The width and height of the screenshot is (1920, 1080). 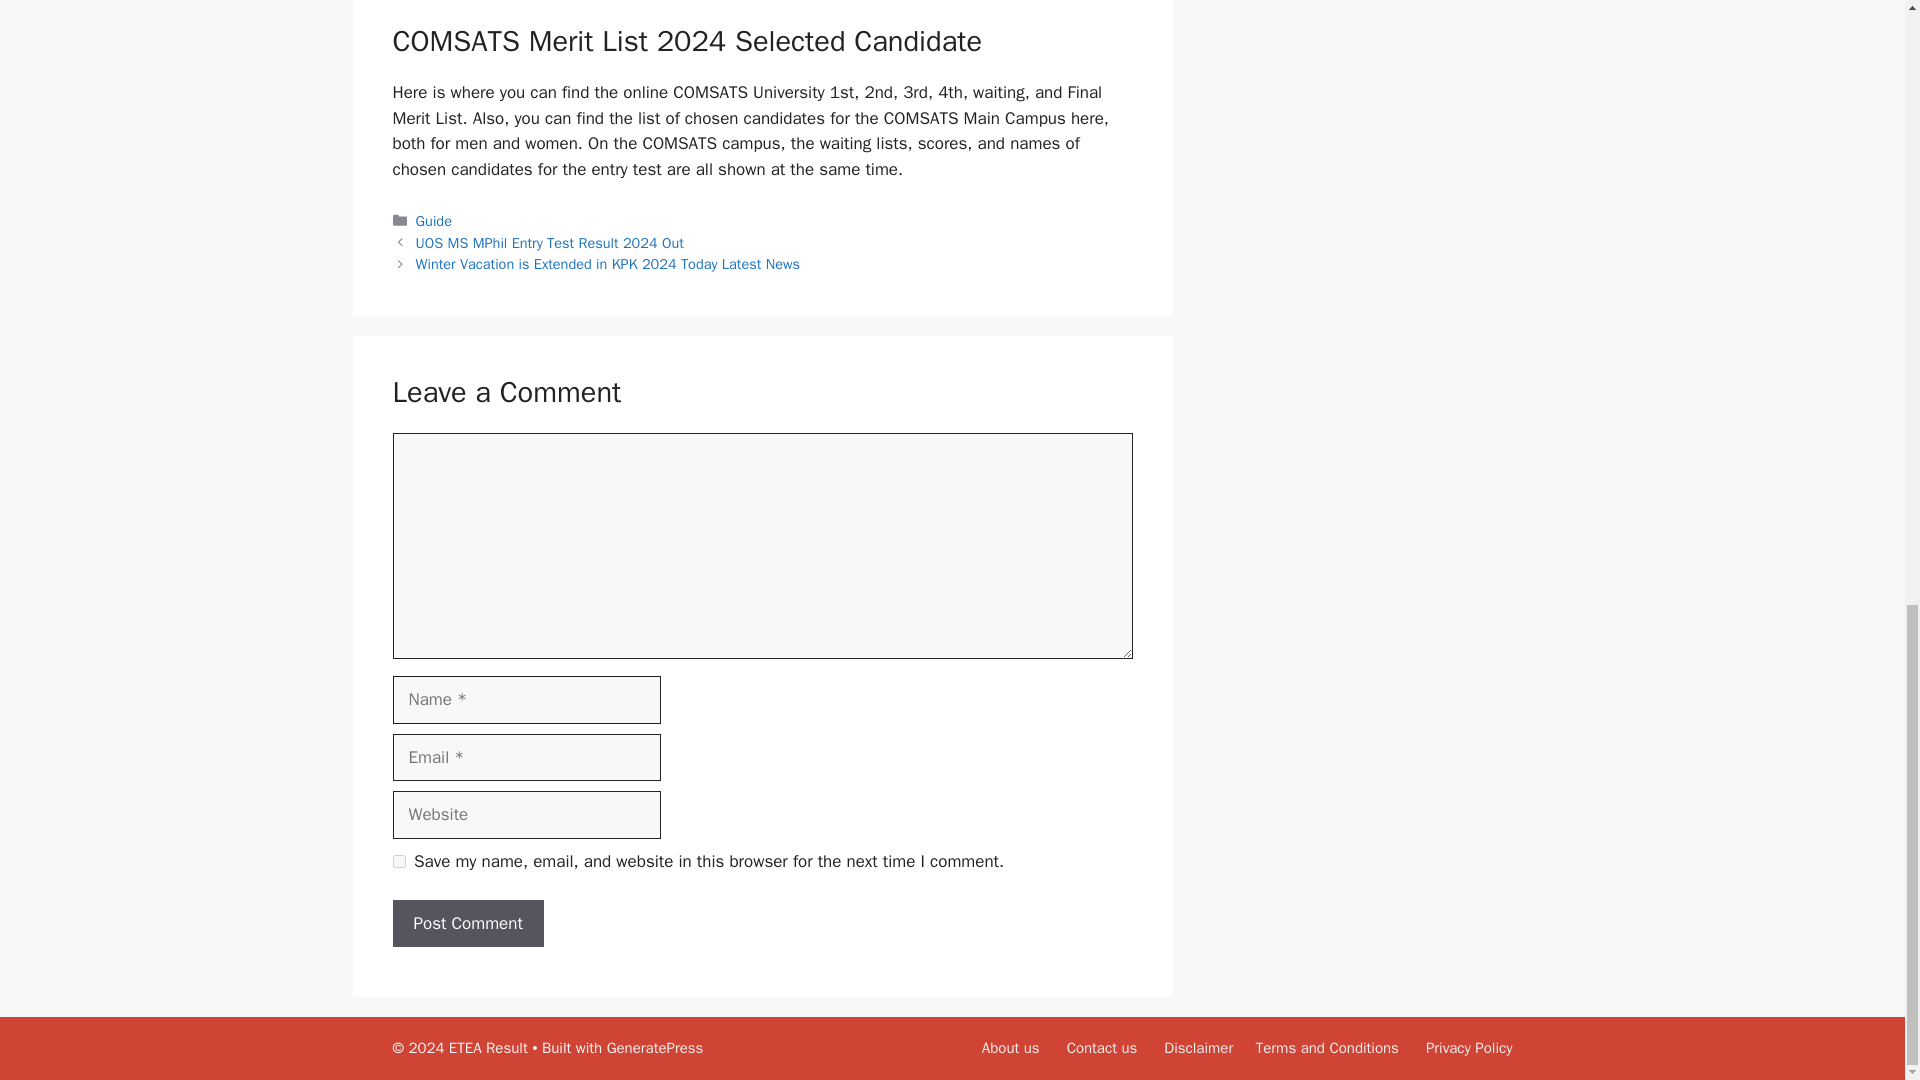 I want to click on GeneratePress, so click(x=655, y=1048).